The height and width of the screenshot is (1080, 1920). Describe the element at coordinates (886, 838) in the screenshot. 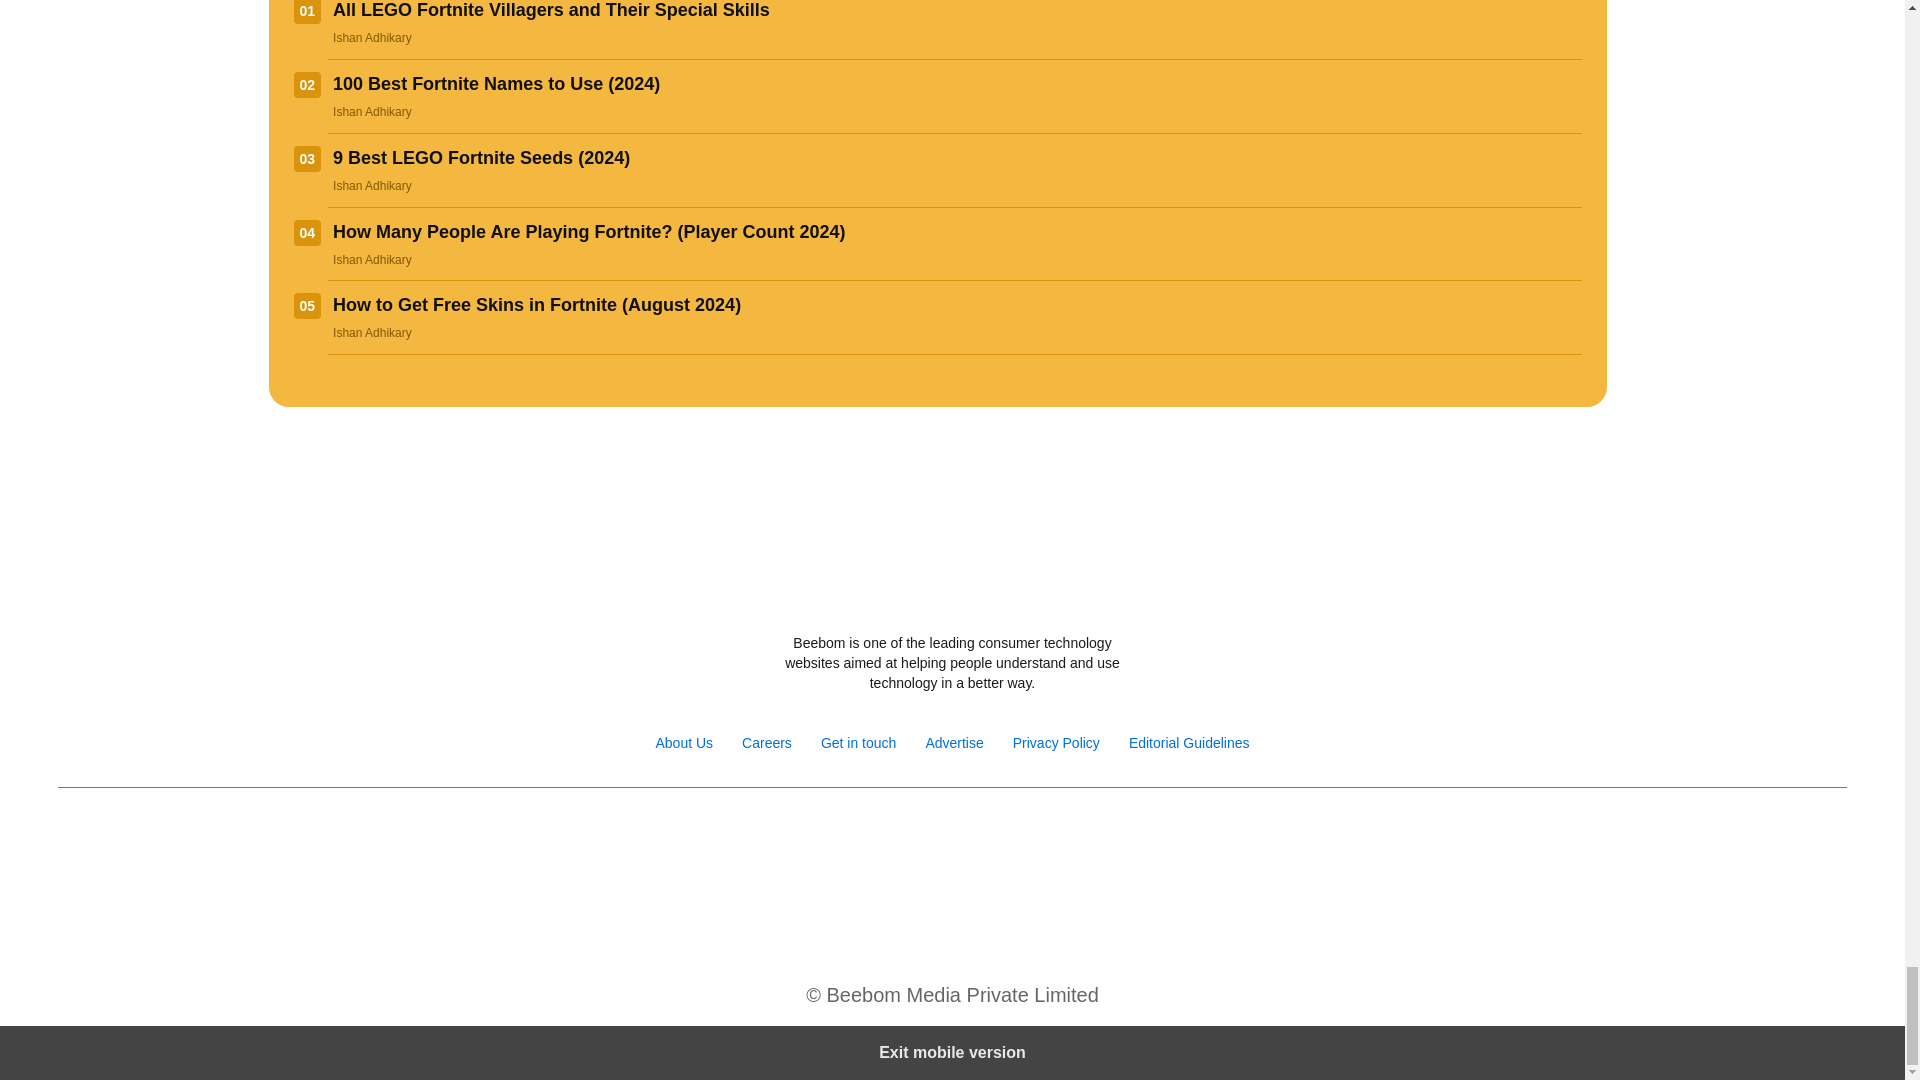

I see `Instagram` at that location.